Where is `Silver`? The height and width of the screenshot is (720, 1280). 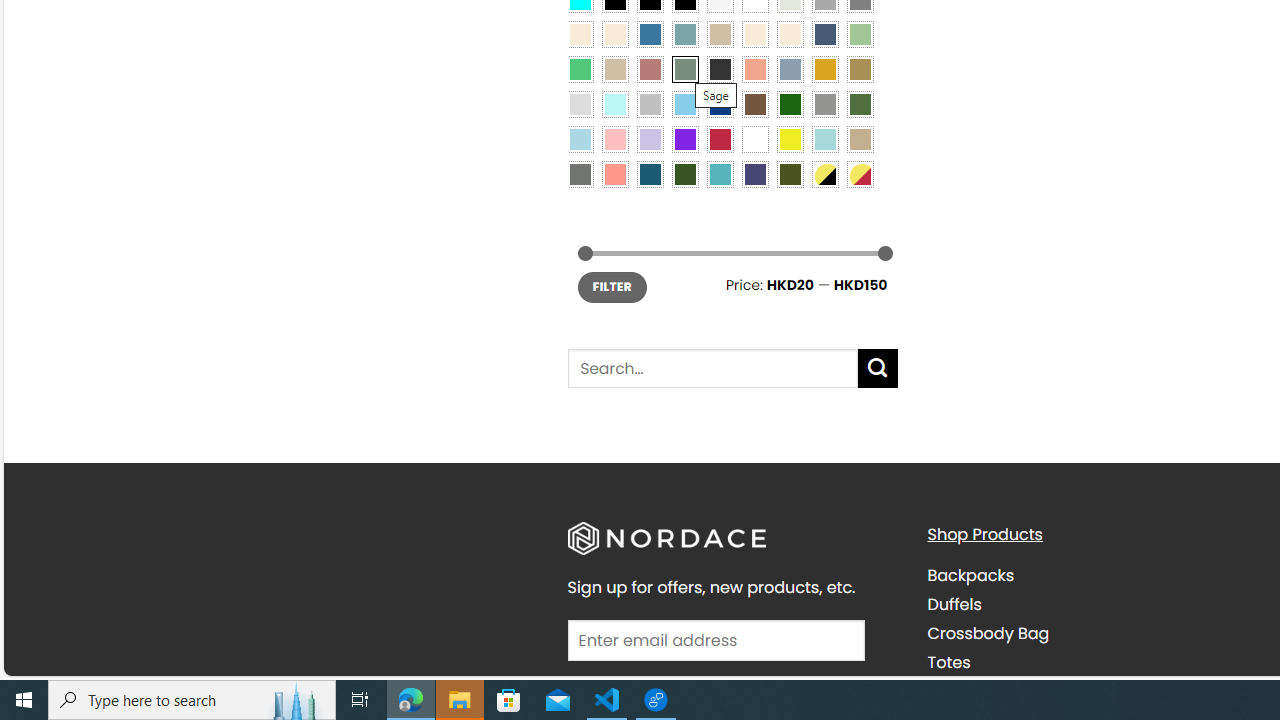
Silver is located at coordinates (650, 103).